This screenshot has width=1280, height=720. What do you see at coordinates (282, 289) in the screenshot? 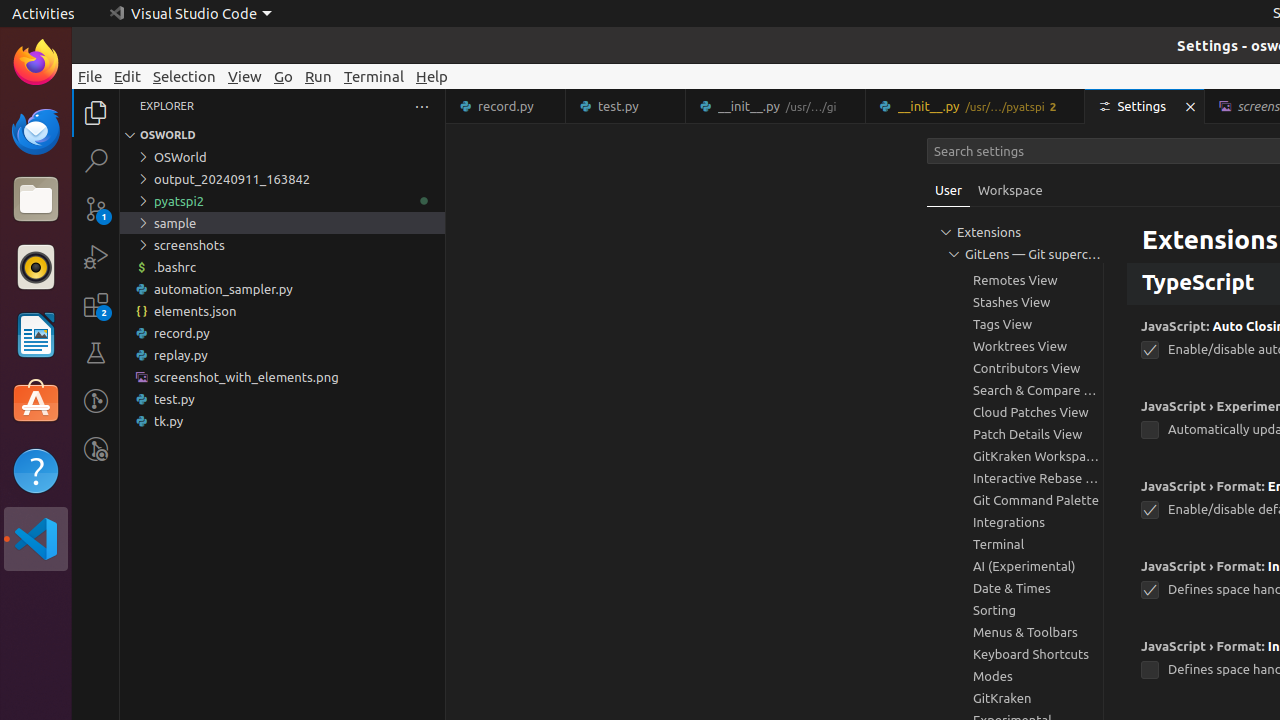
I see `automation_sampler.py` at bounding box center [282, 289].